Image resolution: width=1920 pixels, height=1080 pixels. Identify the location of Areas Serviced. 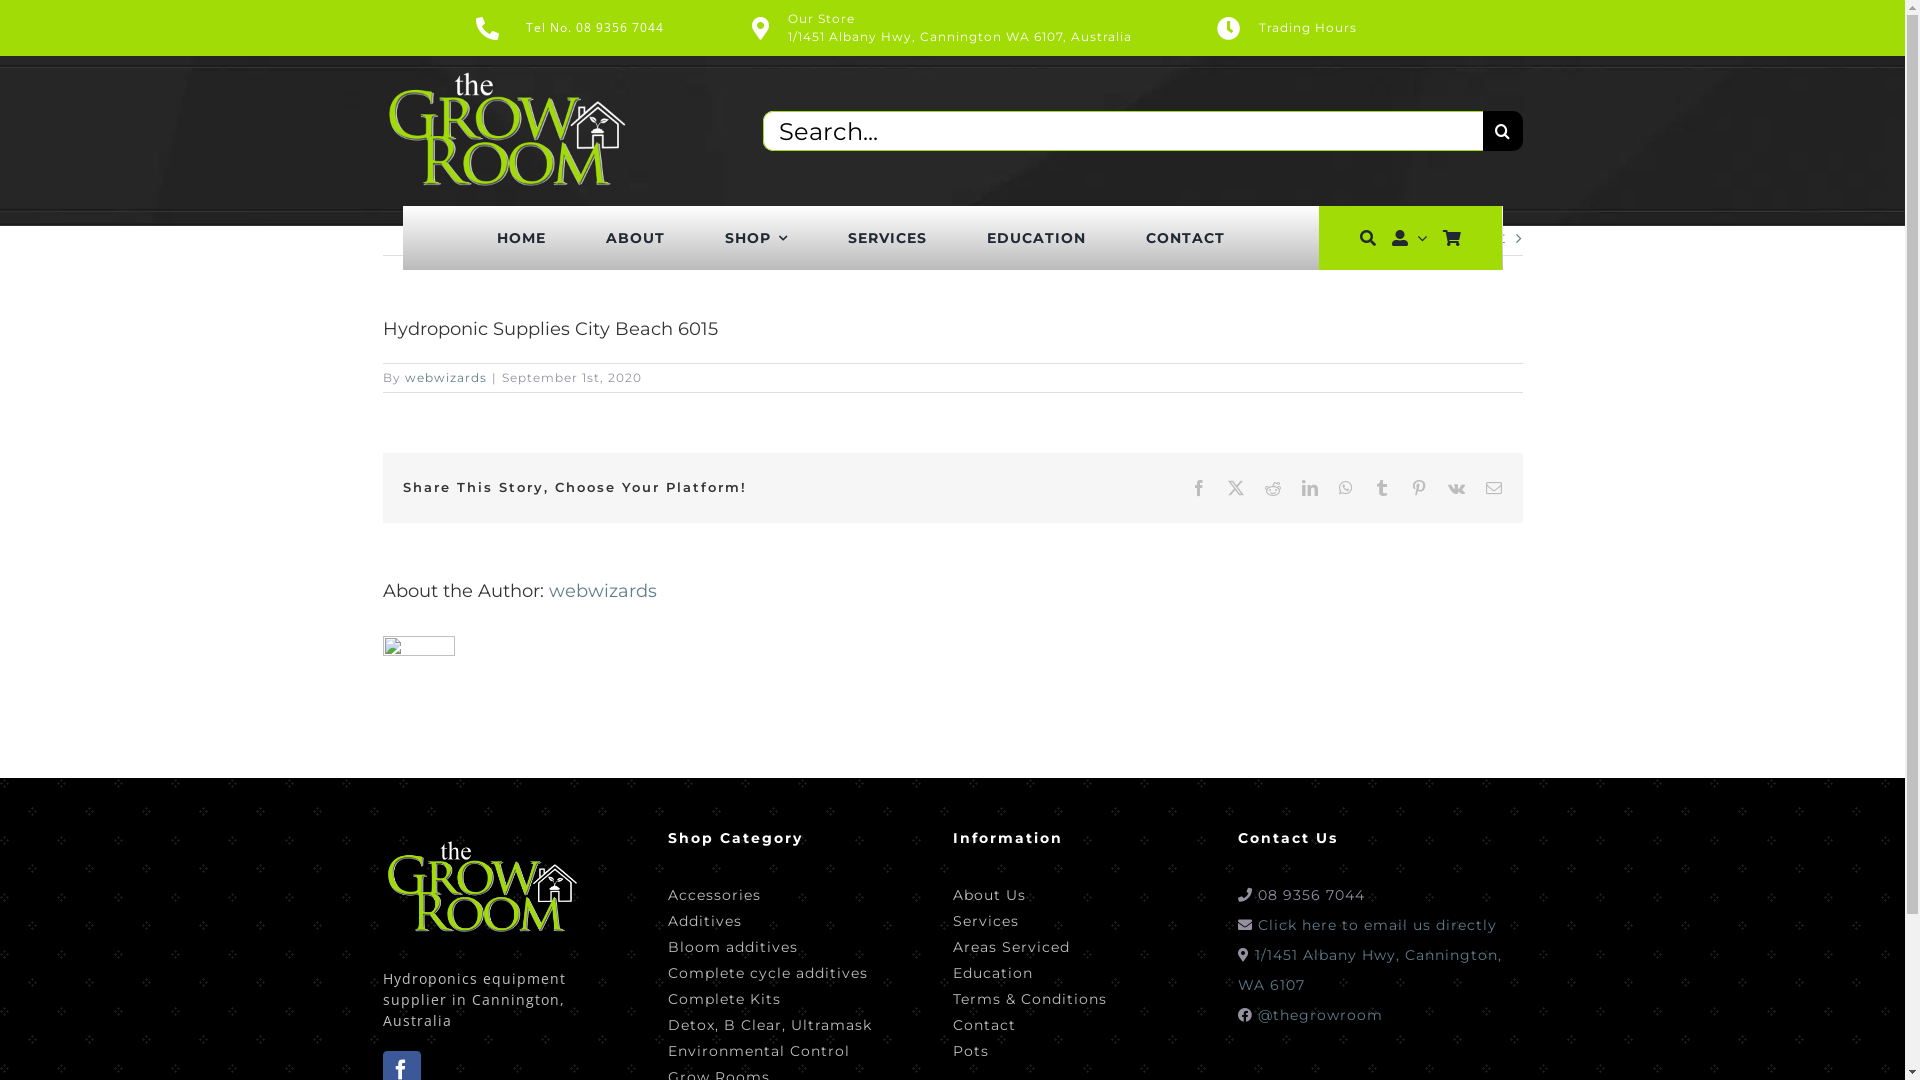
(1029, 945).